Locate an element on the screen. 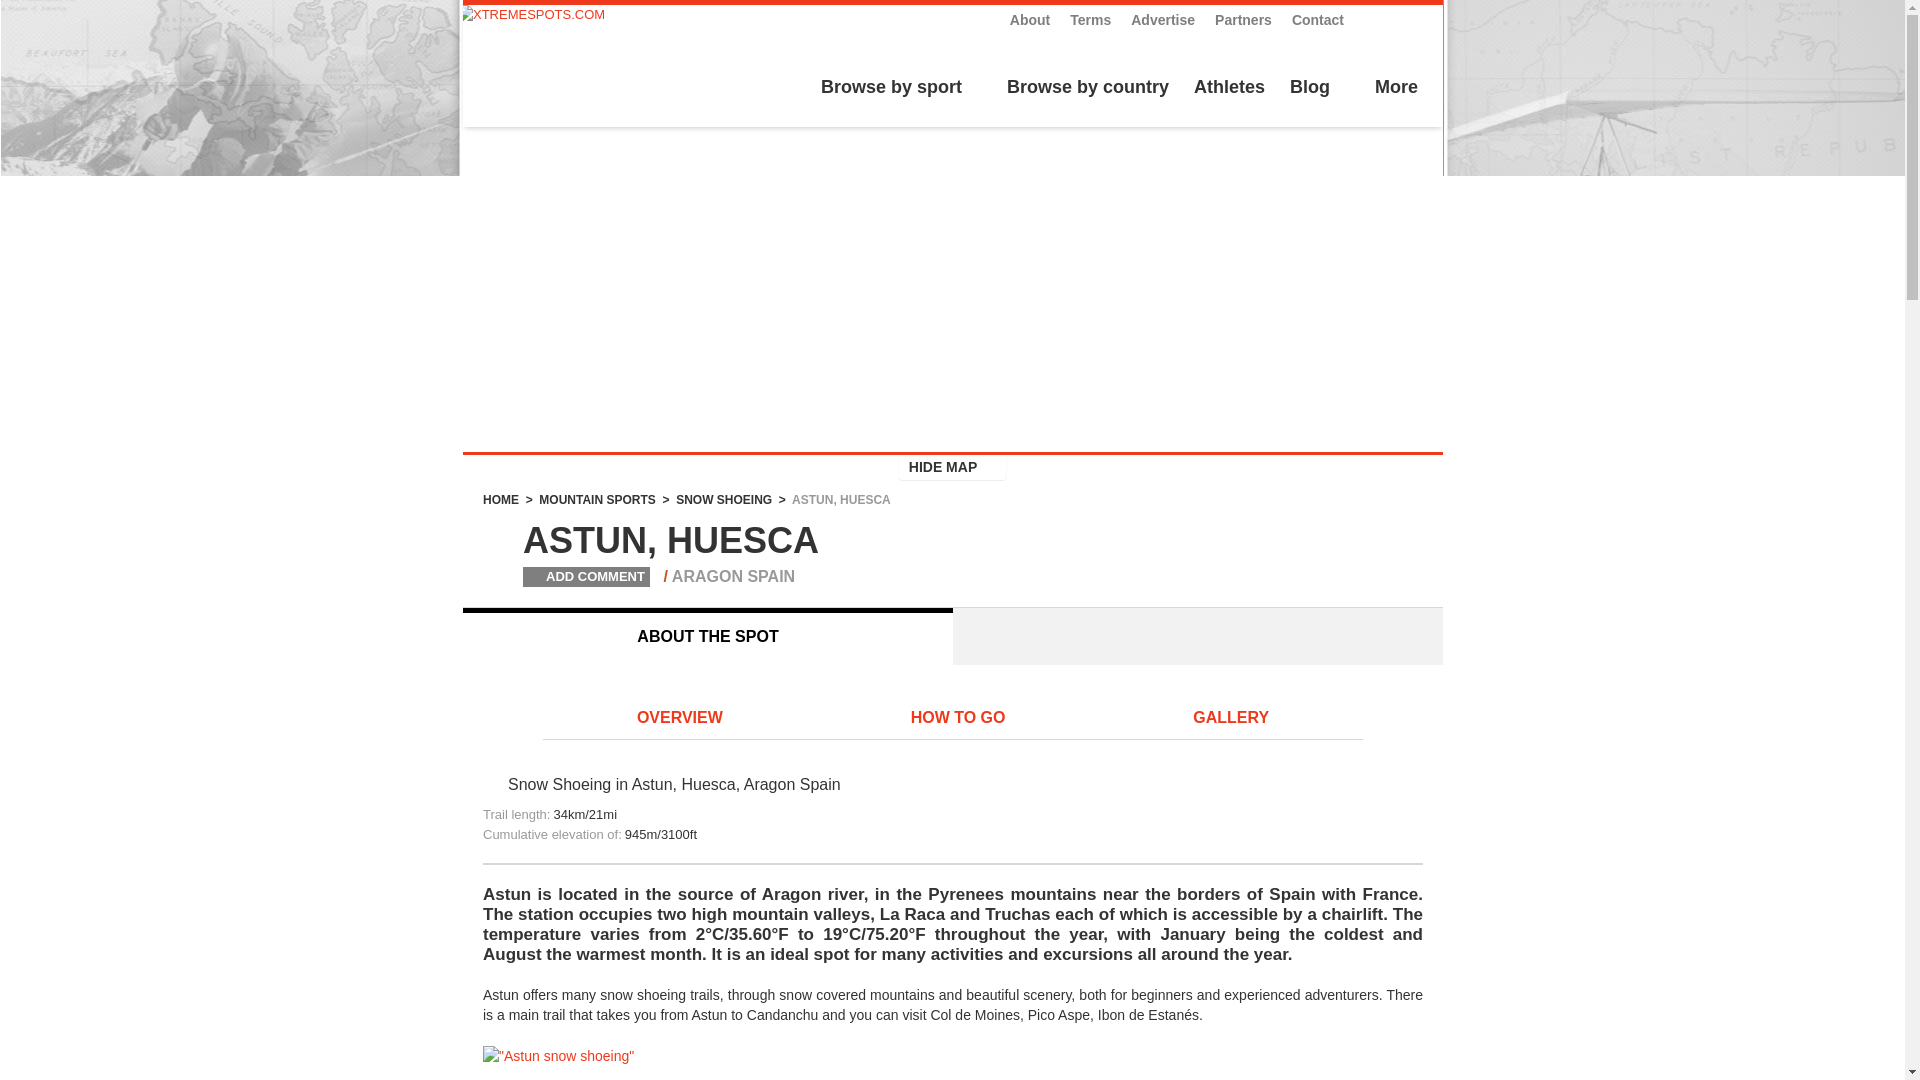 The height and width of the screenshot is (1080, 1920). Contact is located at coordinates (1318, 20).